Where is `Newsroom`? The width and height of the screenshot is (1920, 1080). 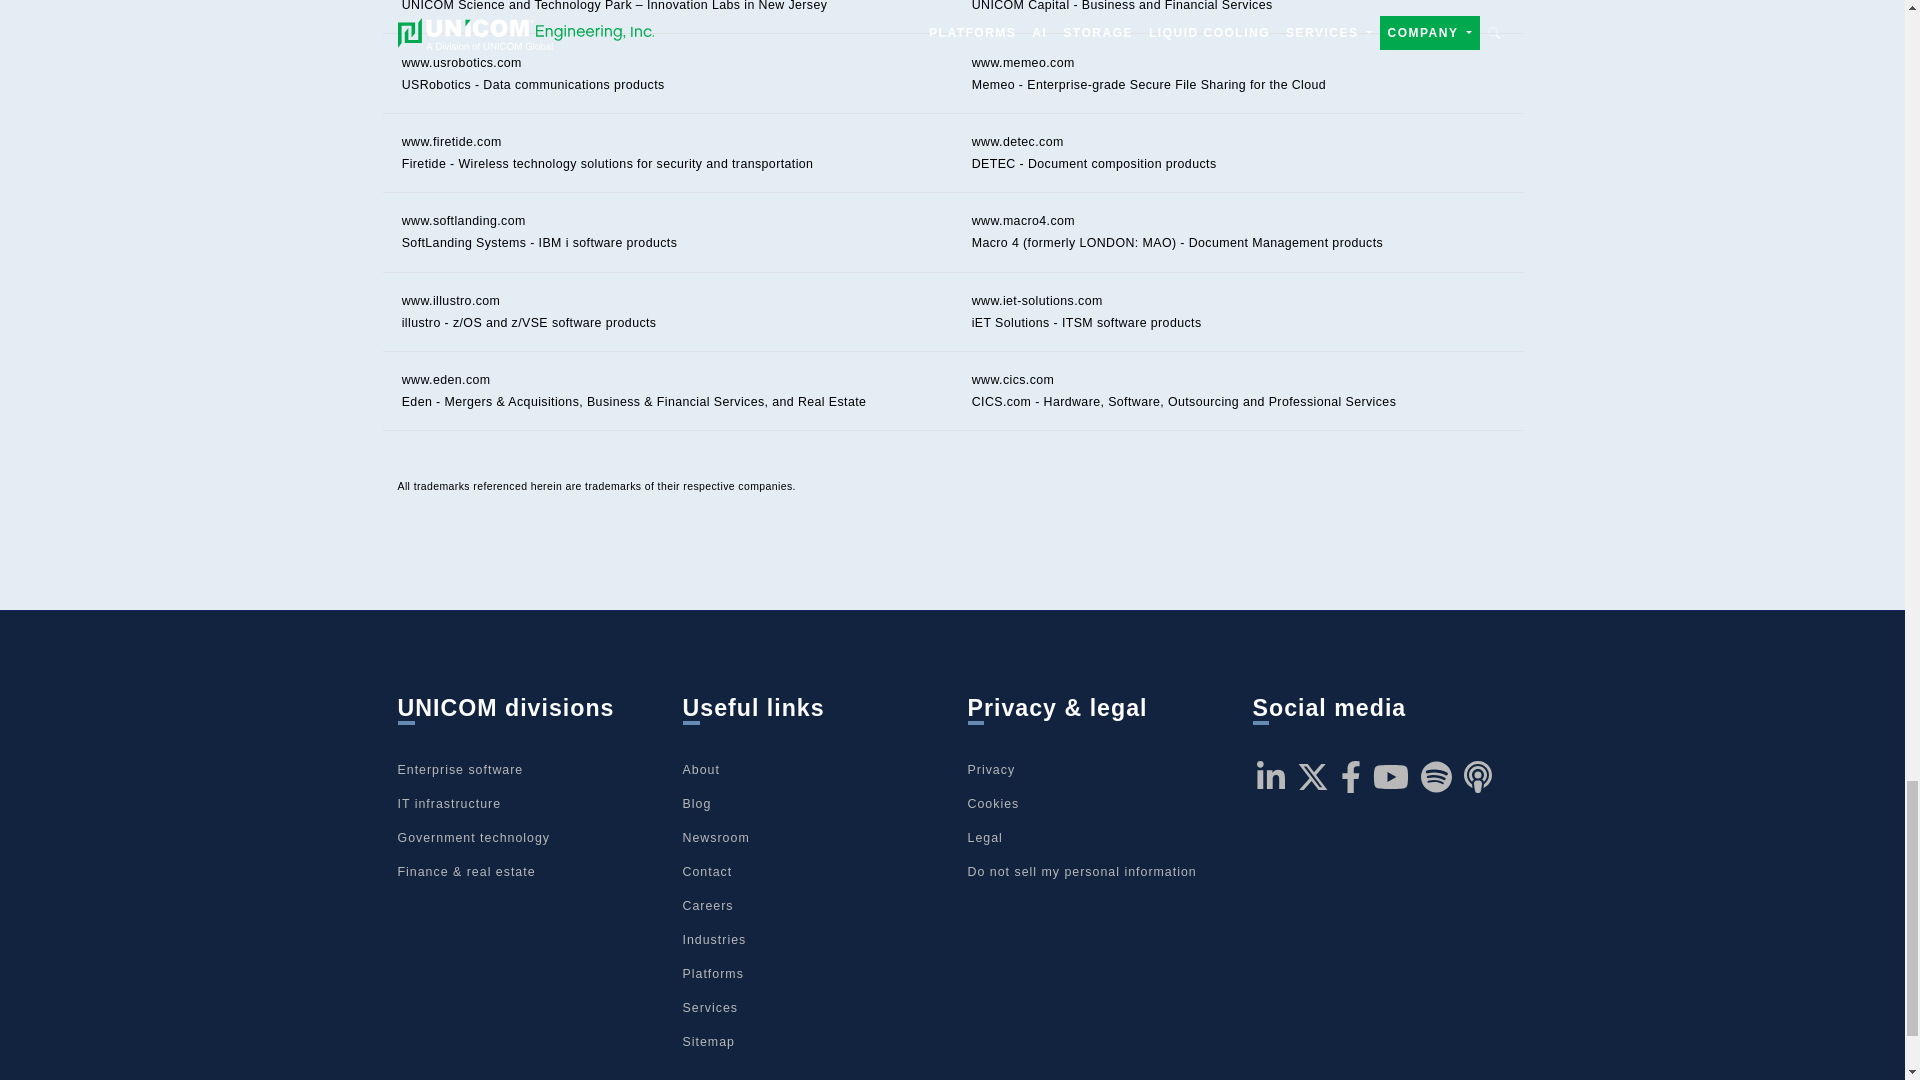 Newsroom is located at coordinates (714, 837).